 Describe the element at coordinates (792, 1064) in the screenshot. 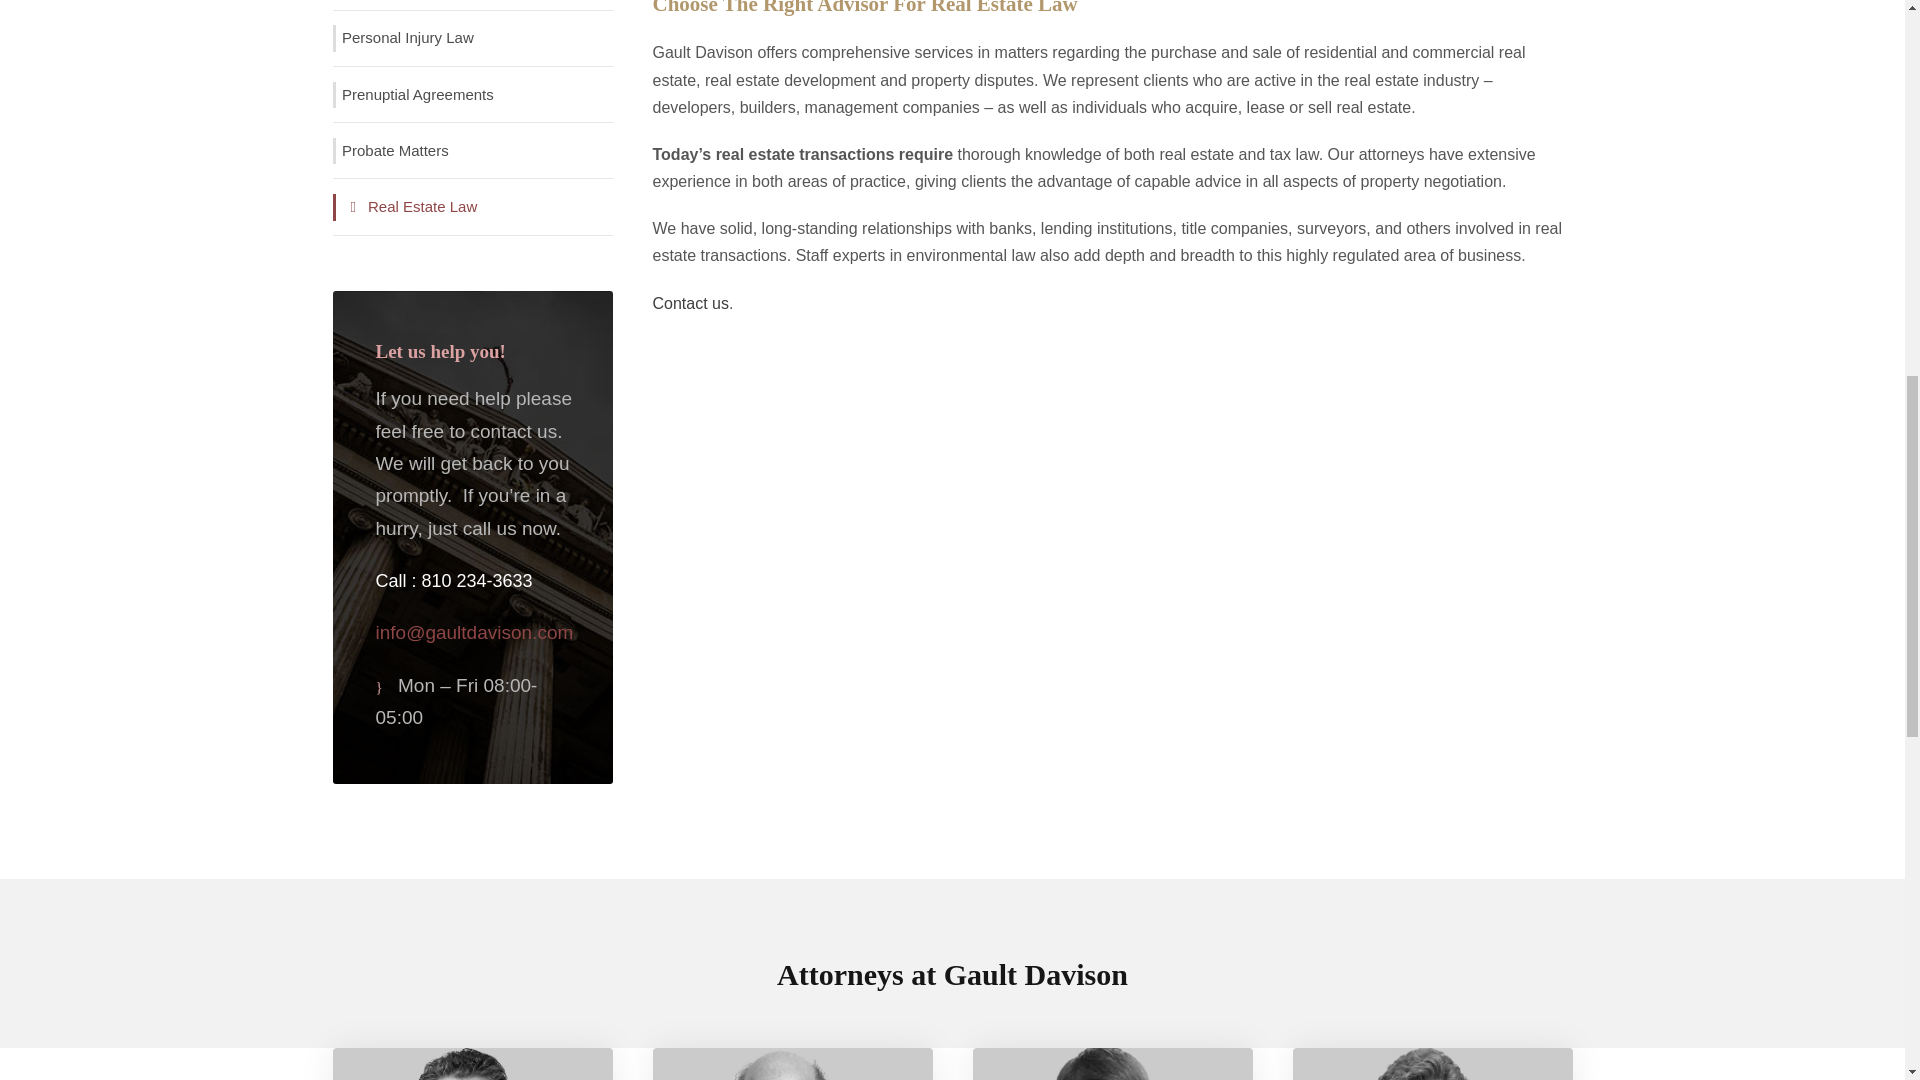

I see `attorn-kevin` at that location.